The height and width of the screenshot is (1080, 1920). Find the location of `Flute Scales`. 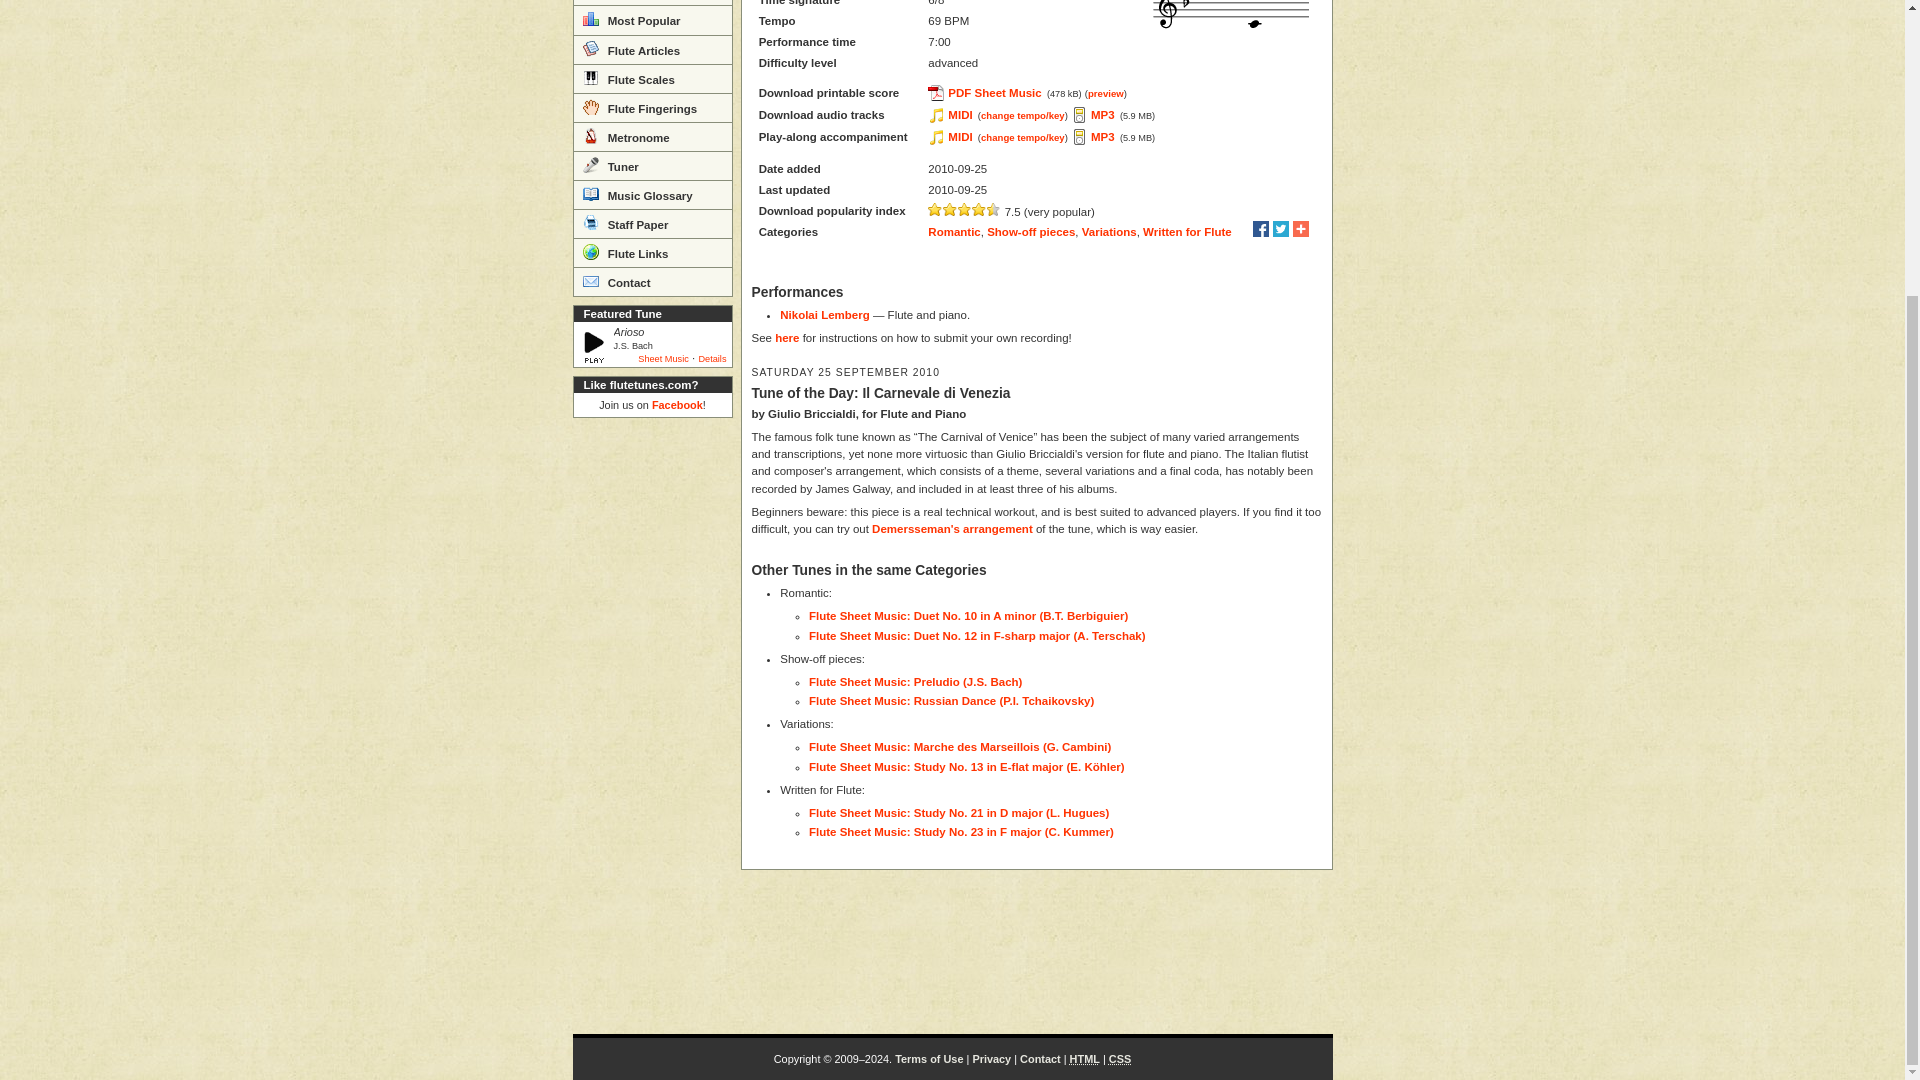

Flute Scales is located at coordinates (652, 78).